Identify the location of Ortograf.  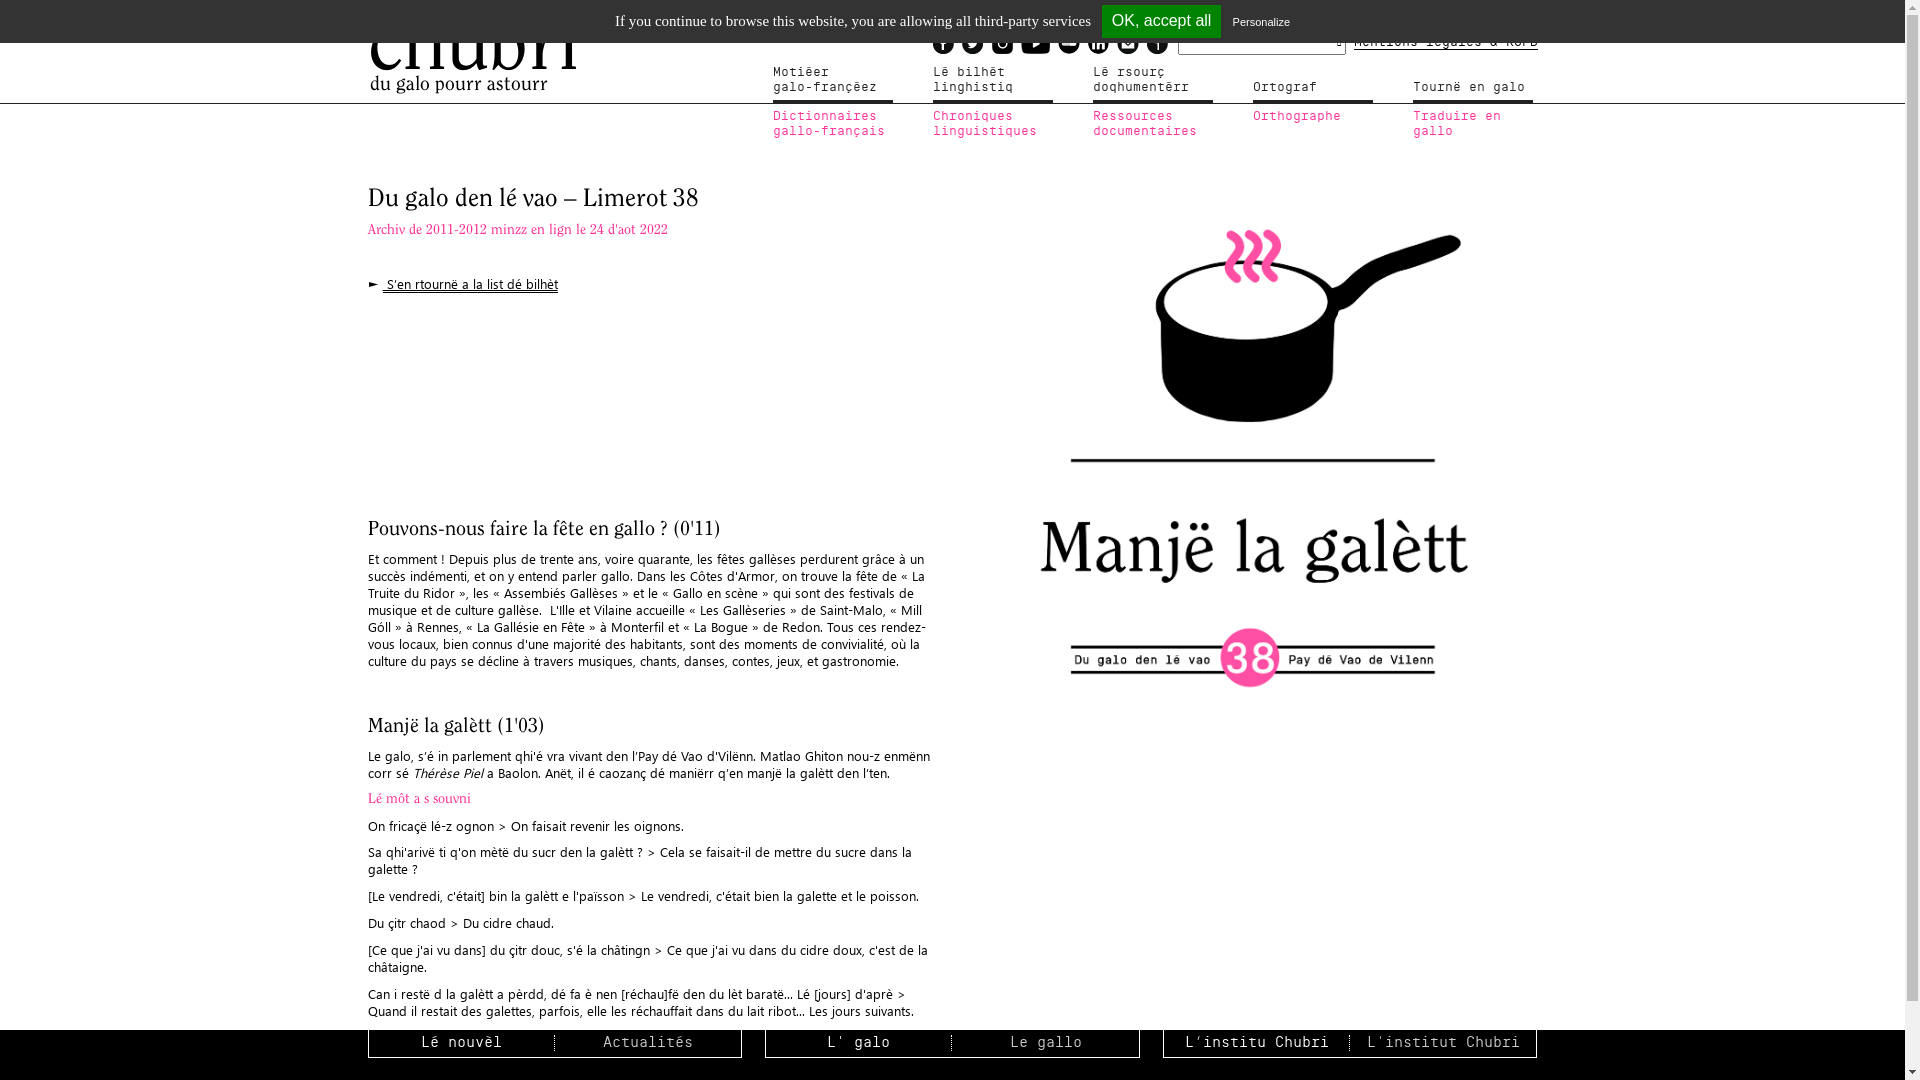
(1312, 84).